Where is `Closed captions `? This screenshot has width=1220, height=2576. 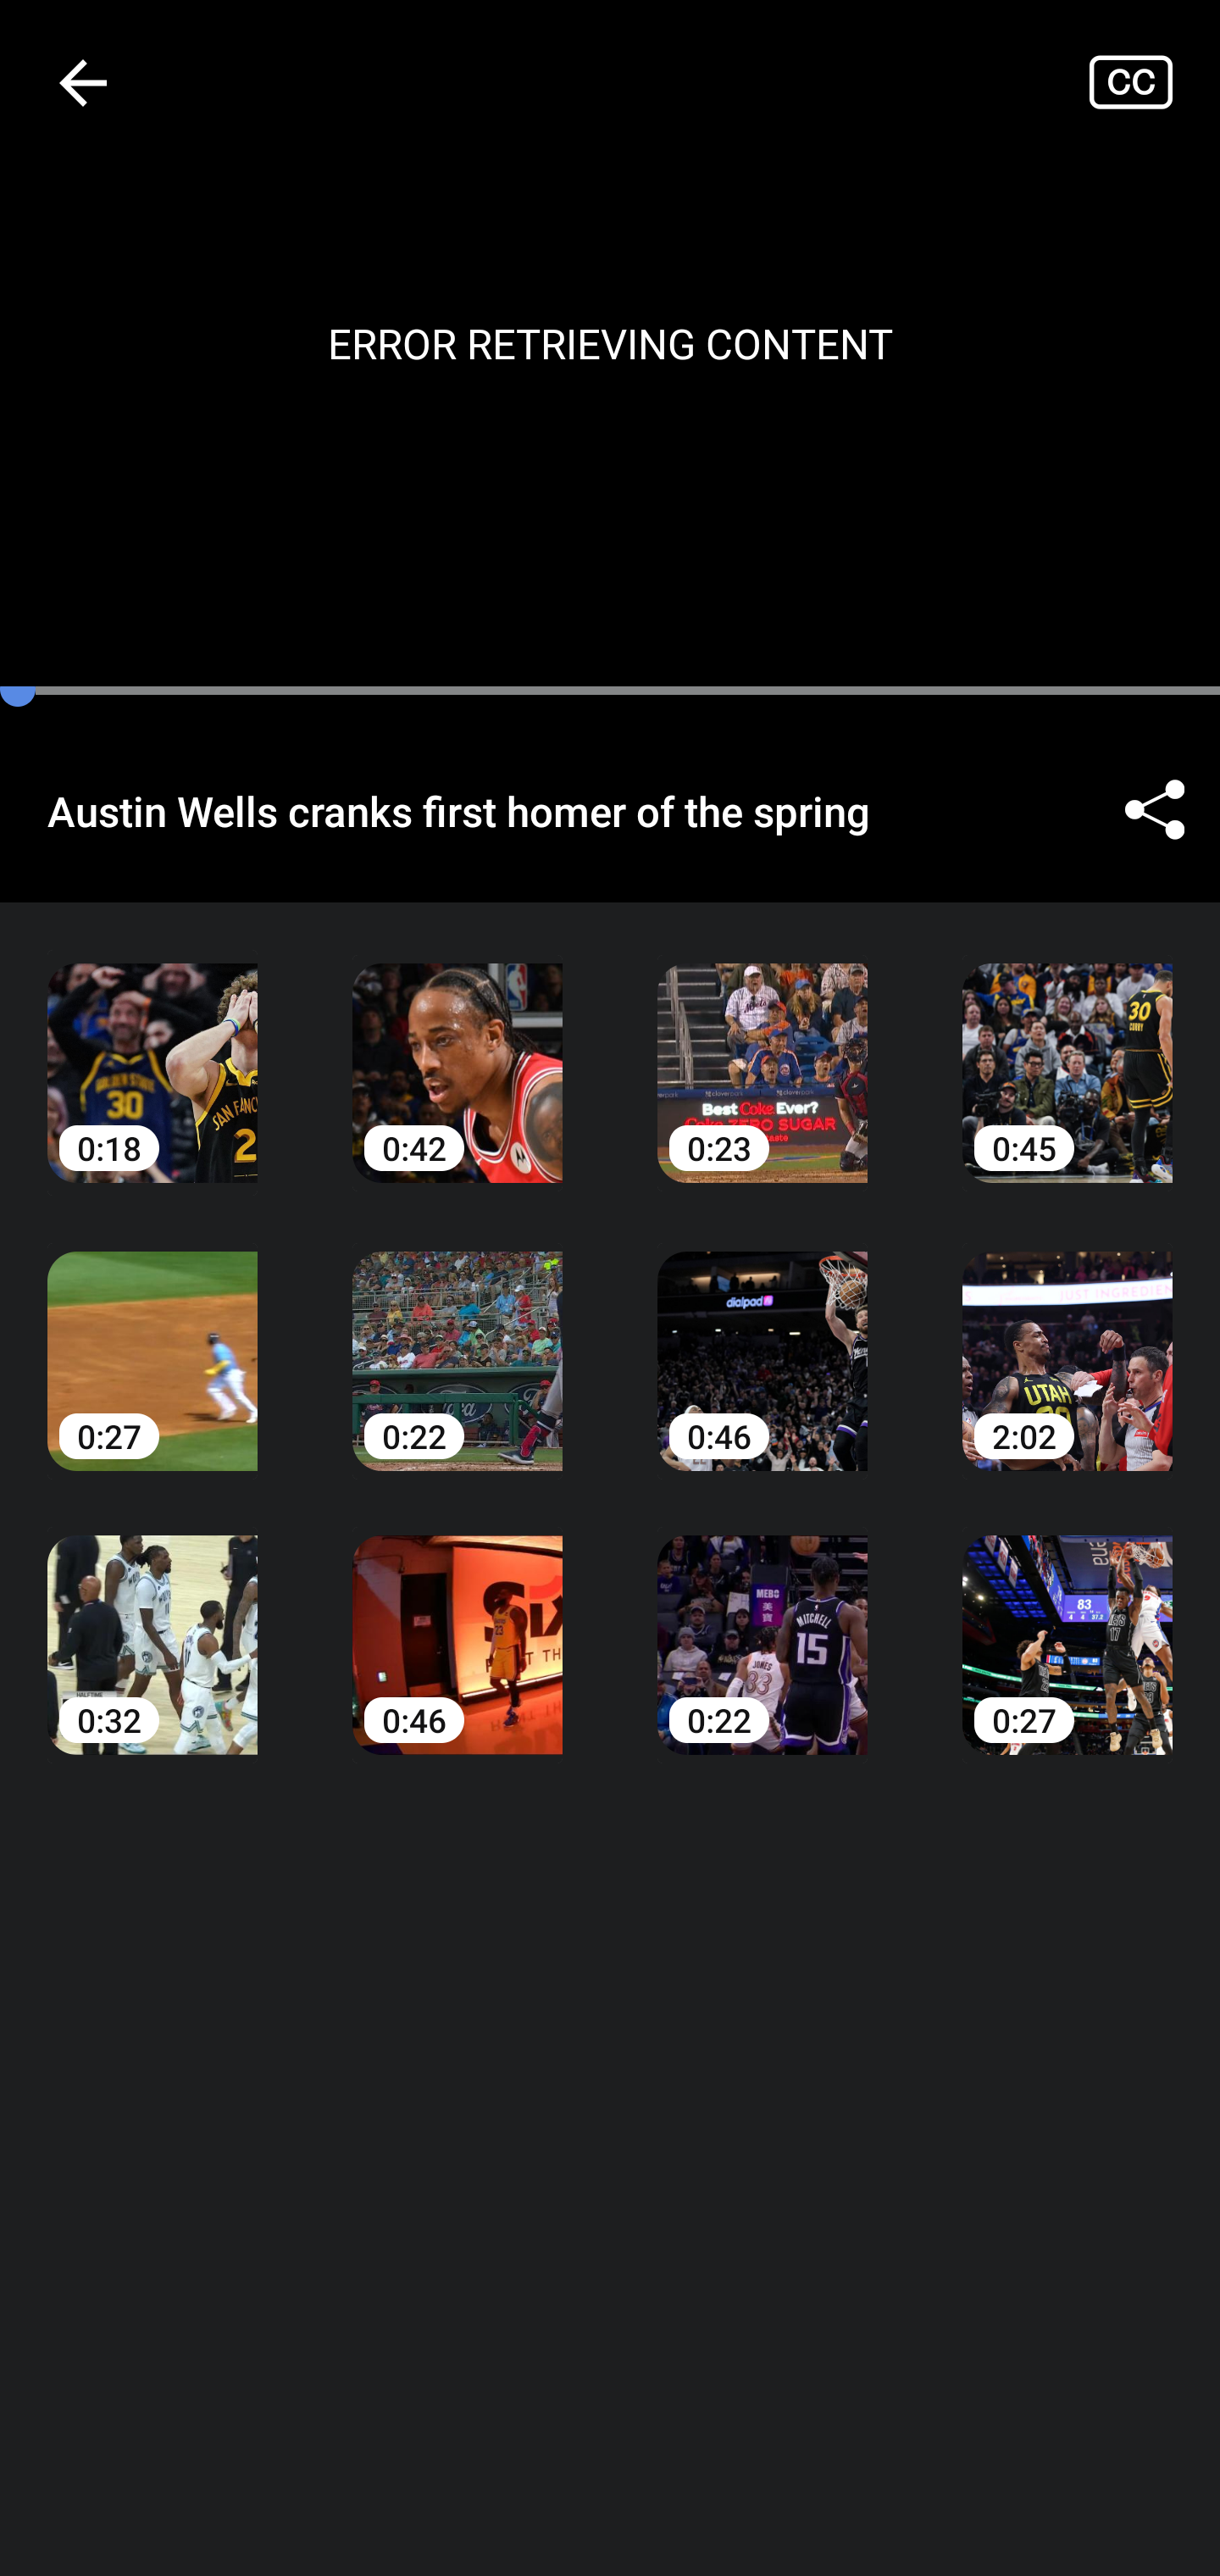
Closed captions  is located at coordinates (1154, 81).